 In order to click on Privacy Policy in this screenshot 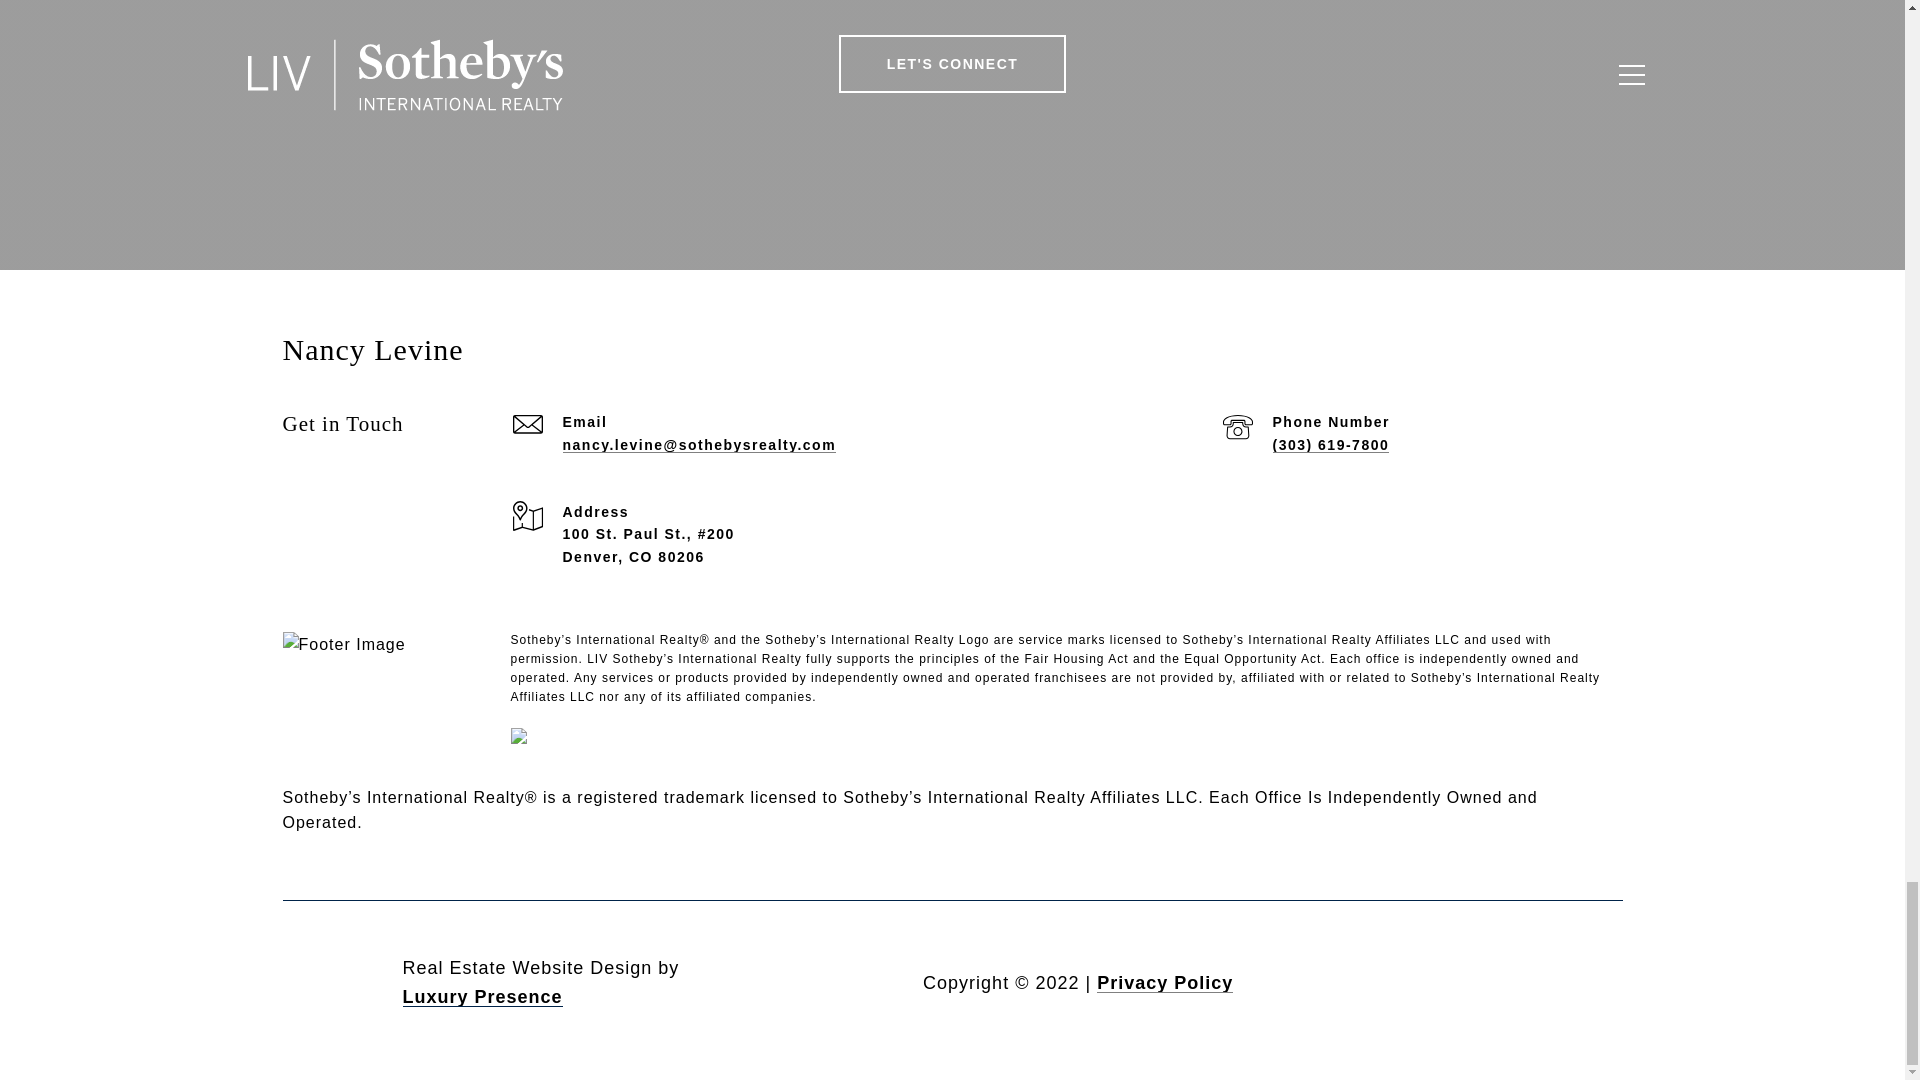, I will do `click(1164, 982)`.